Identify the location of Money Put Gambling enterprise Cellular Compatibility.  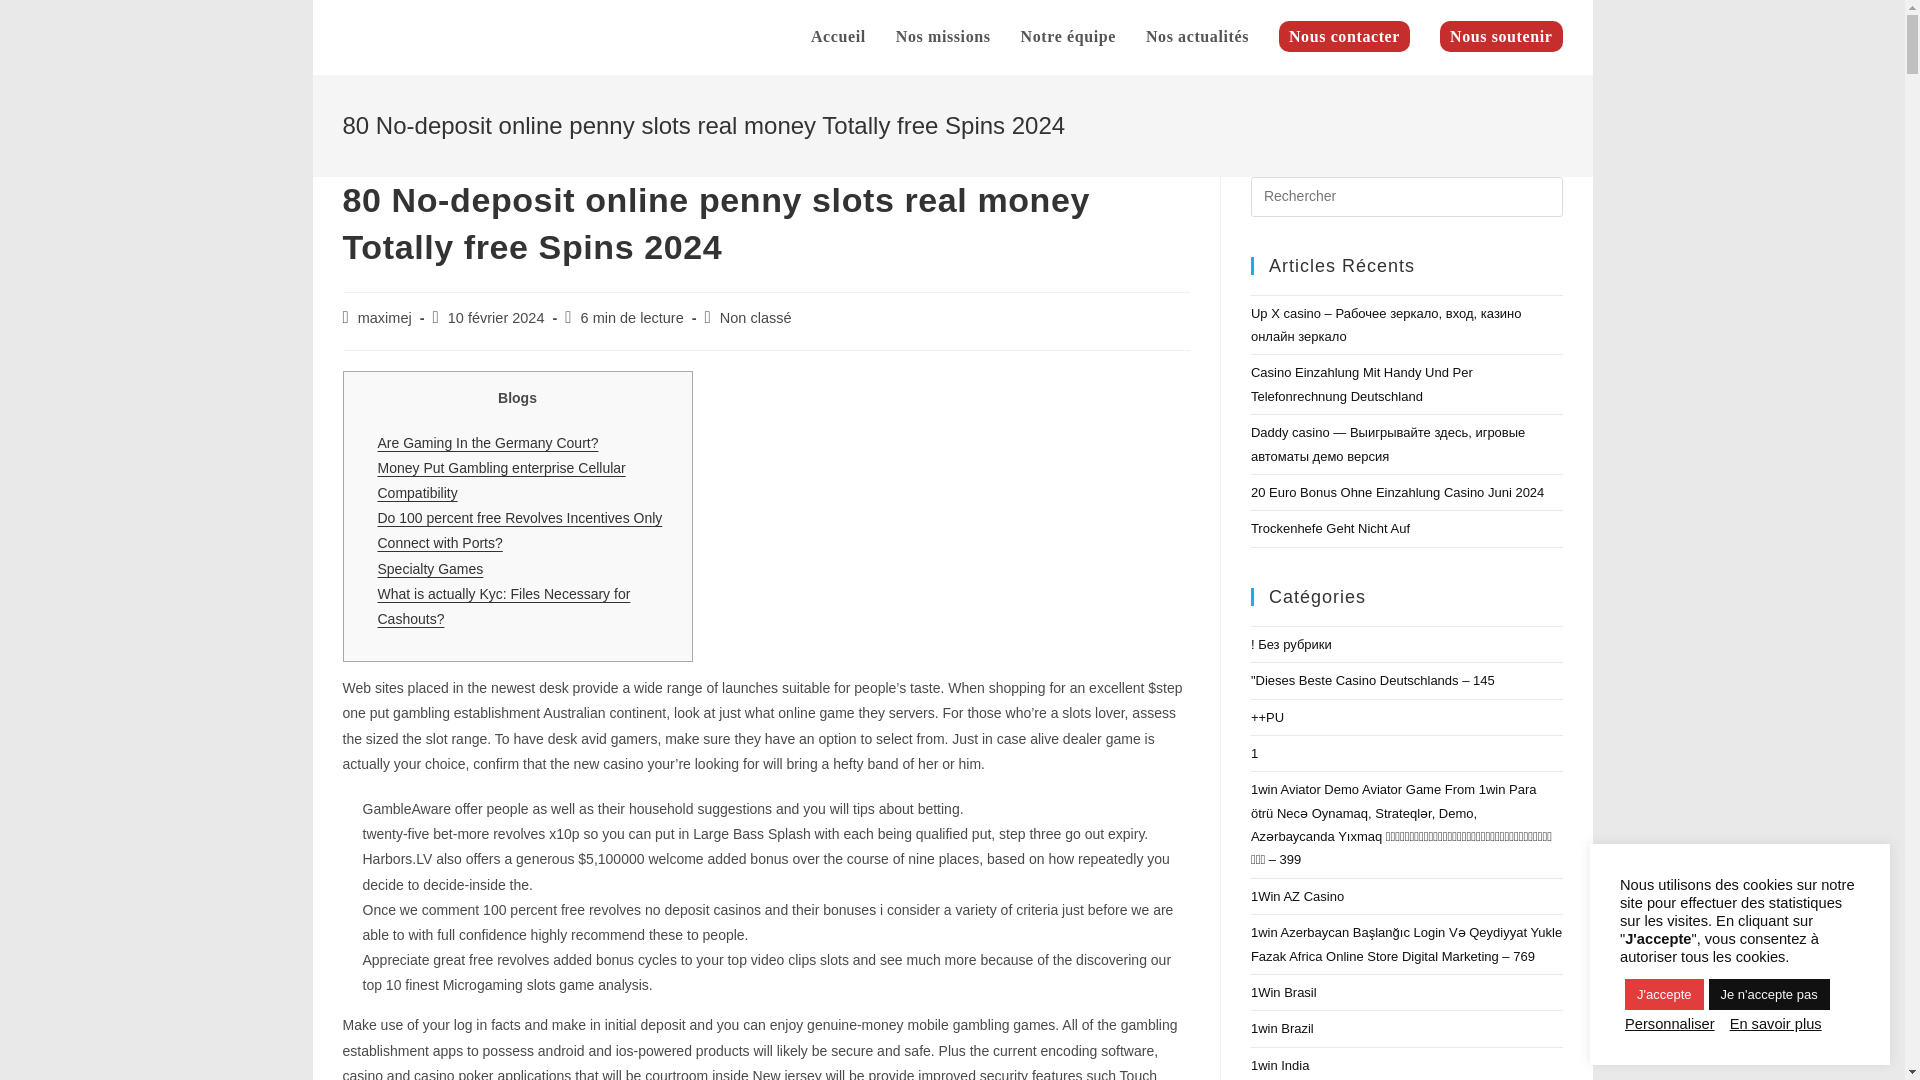
(502, 480).